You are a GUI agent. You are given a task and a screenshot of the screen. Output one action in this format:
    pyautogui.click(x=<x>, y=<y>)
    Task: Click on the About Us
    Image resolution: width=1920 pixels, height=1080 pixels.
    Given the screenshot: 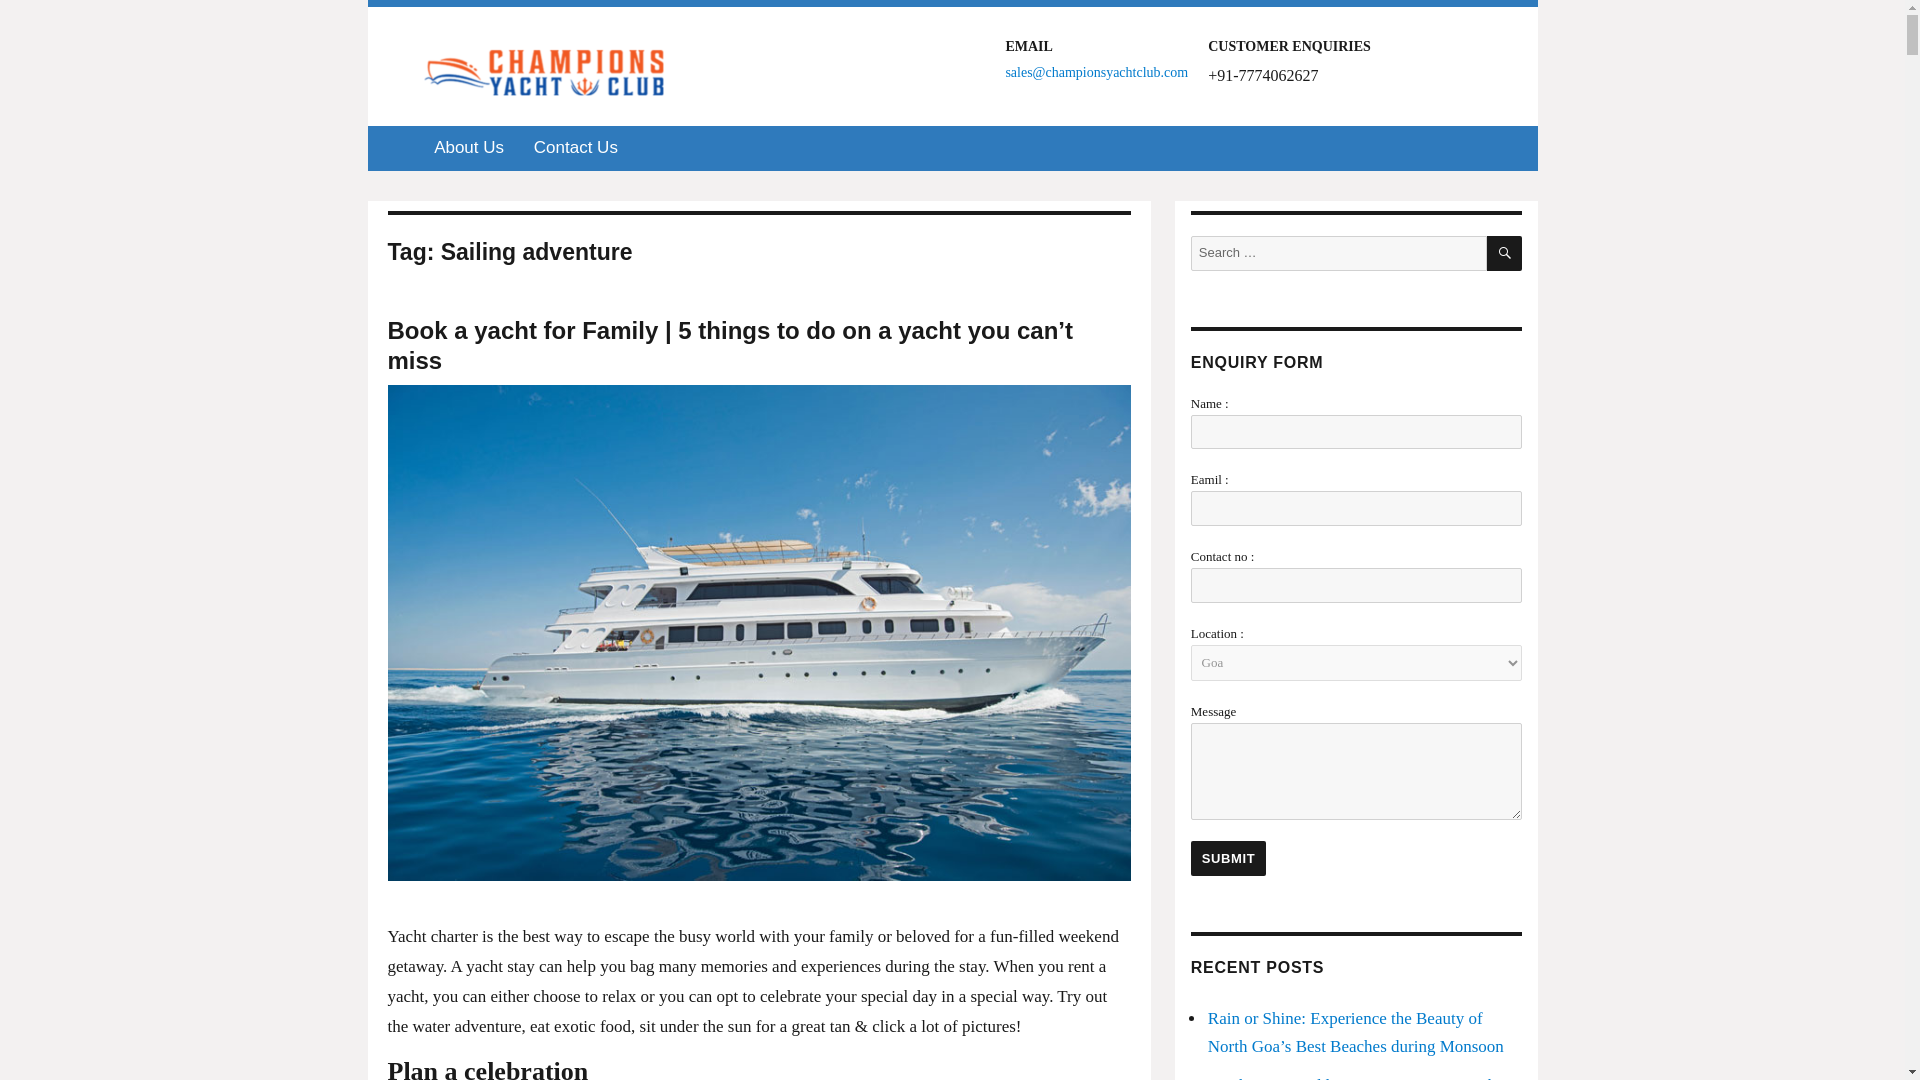 What is the action you would take?
    pyautogui.click(x=468, y=148)
    